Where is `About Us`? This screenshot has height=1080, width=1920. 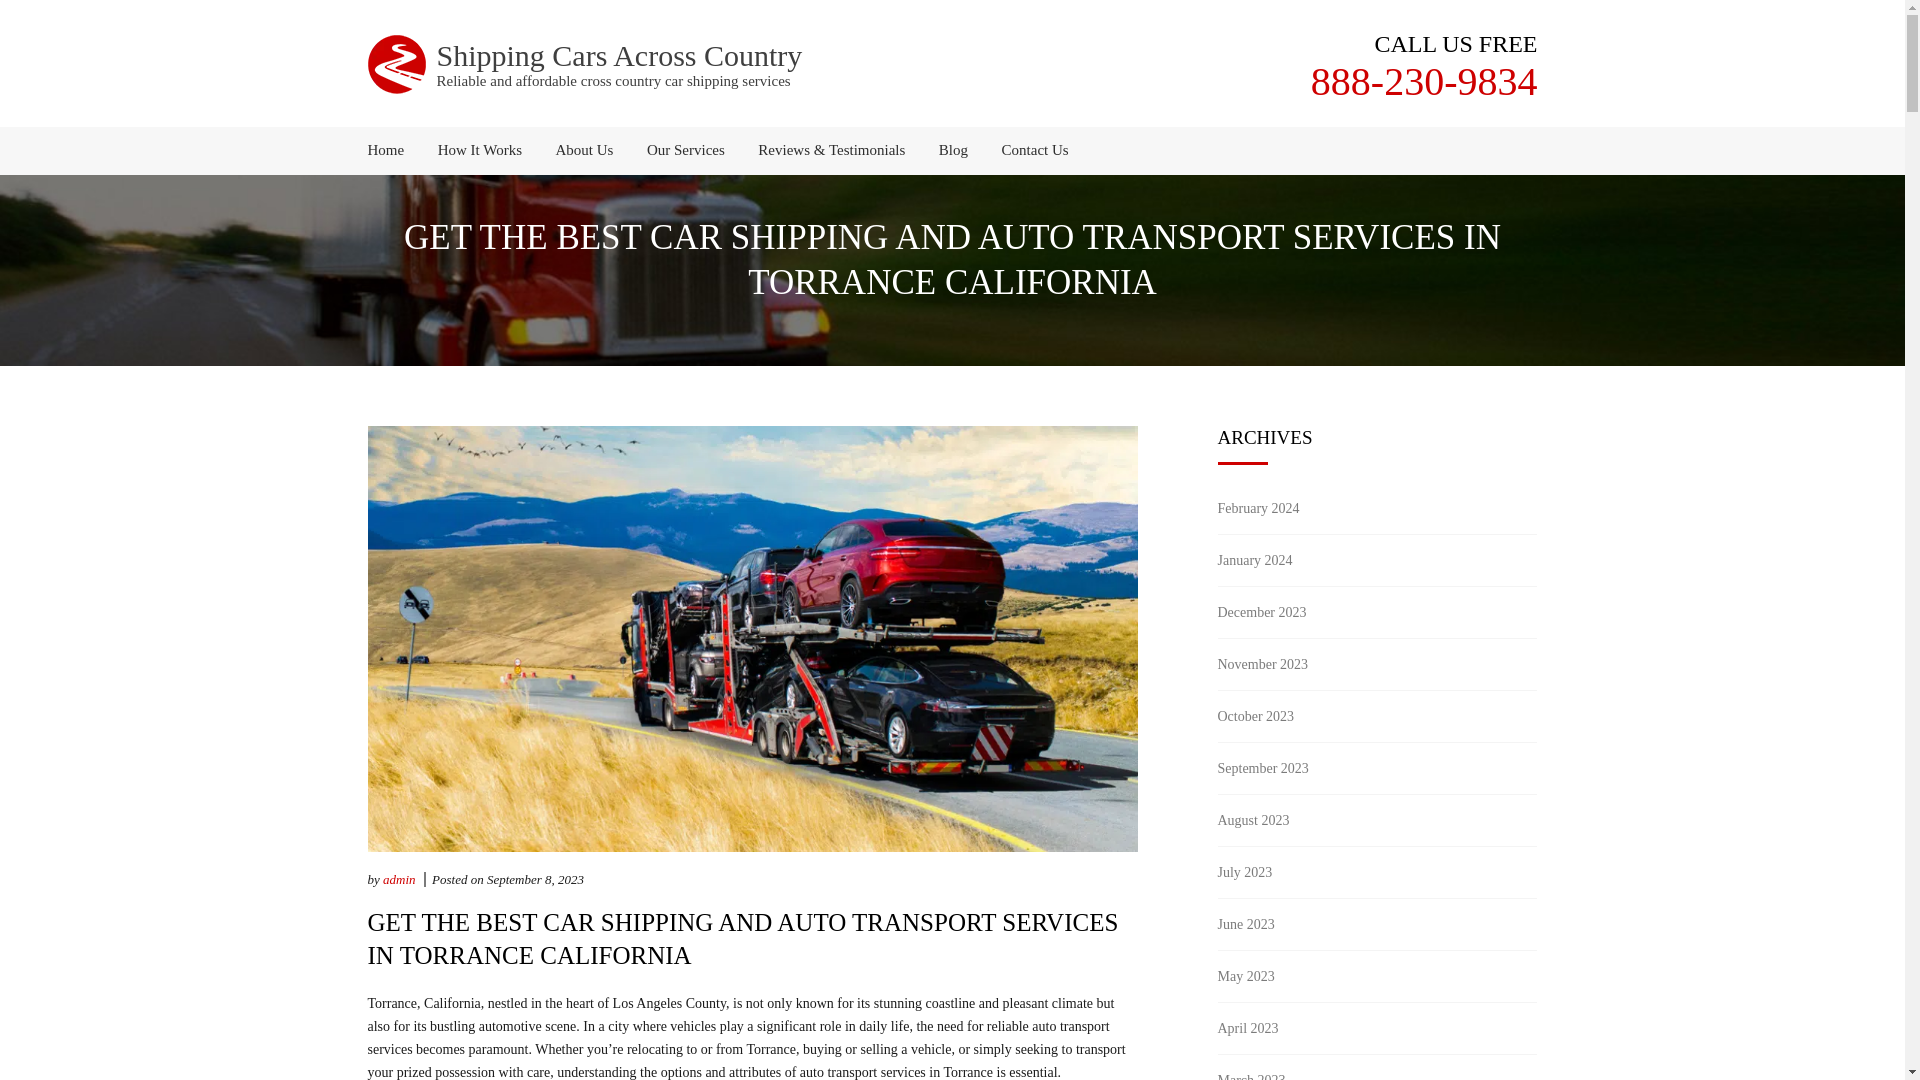
About Us is located at coordinates (585, 150).